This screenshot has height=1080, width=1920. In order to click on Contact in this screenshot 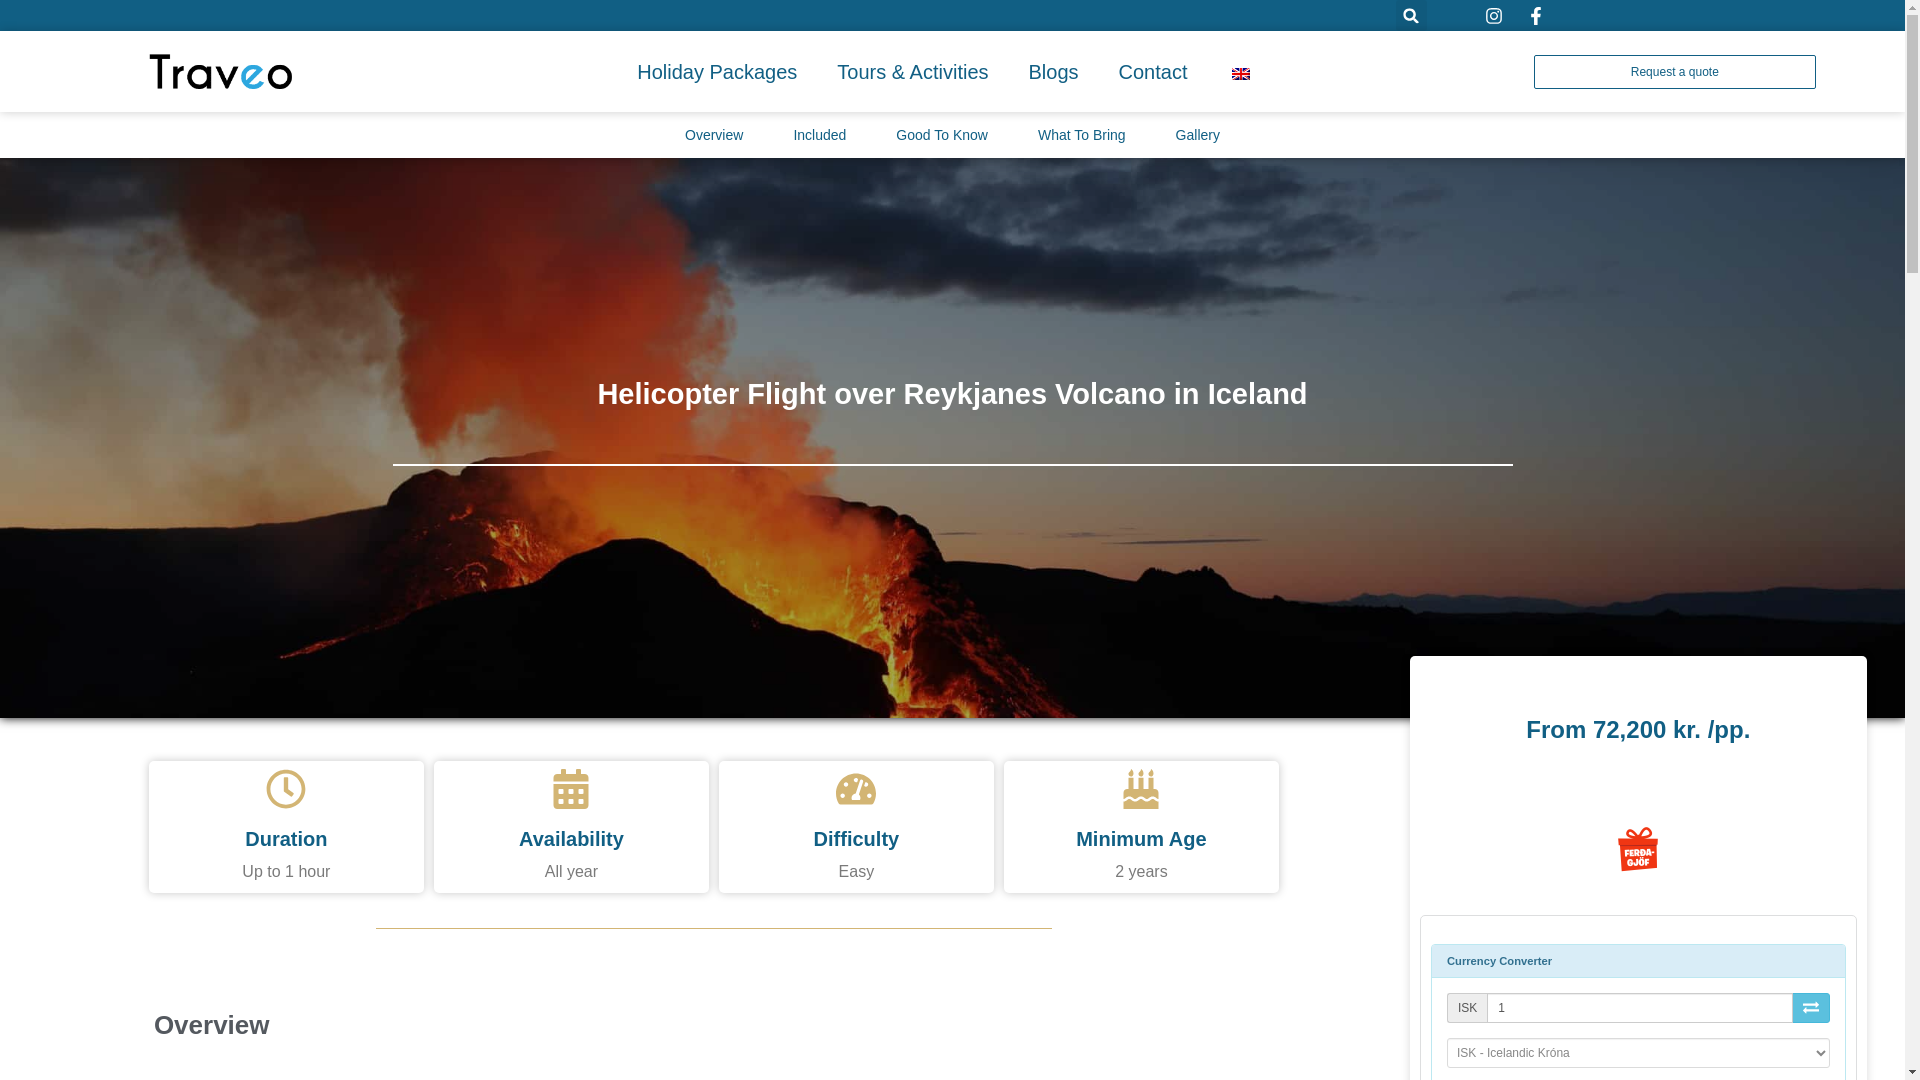, I will do `click(1154, 72)`.